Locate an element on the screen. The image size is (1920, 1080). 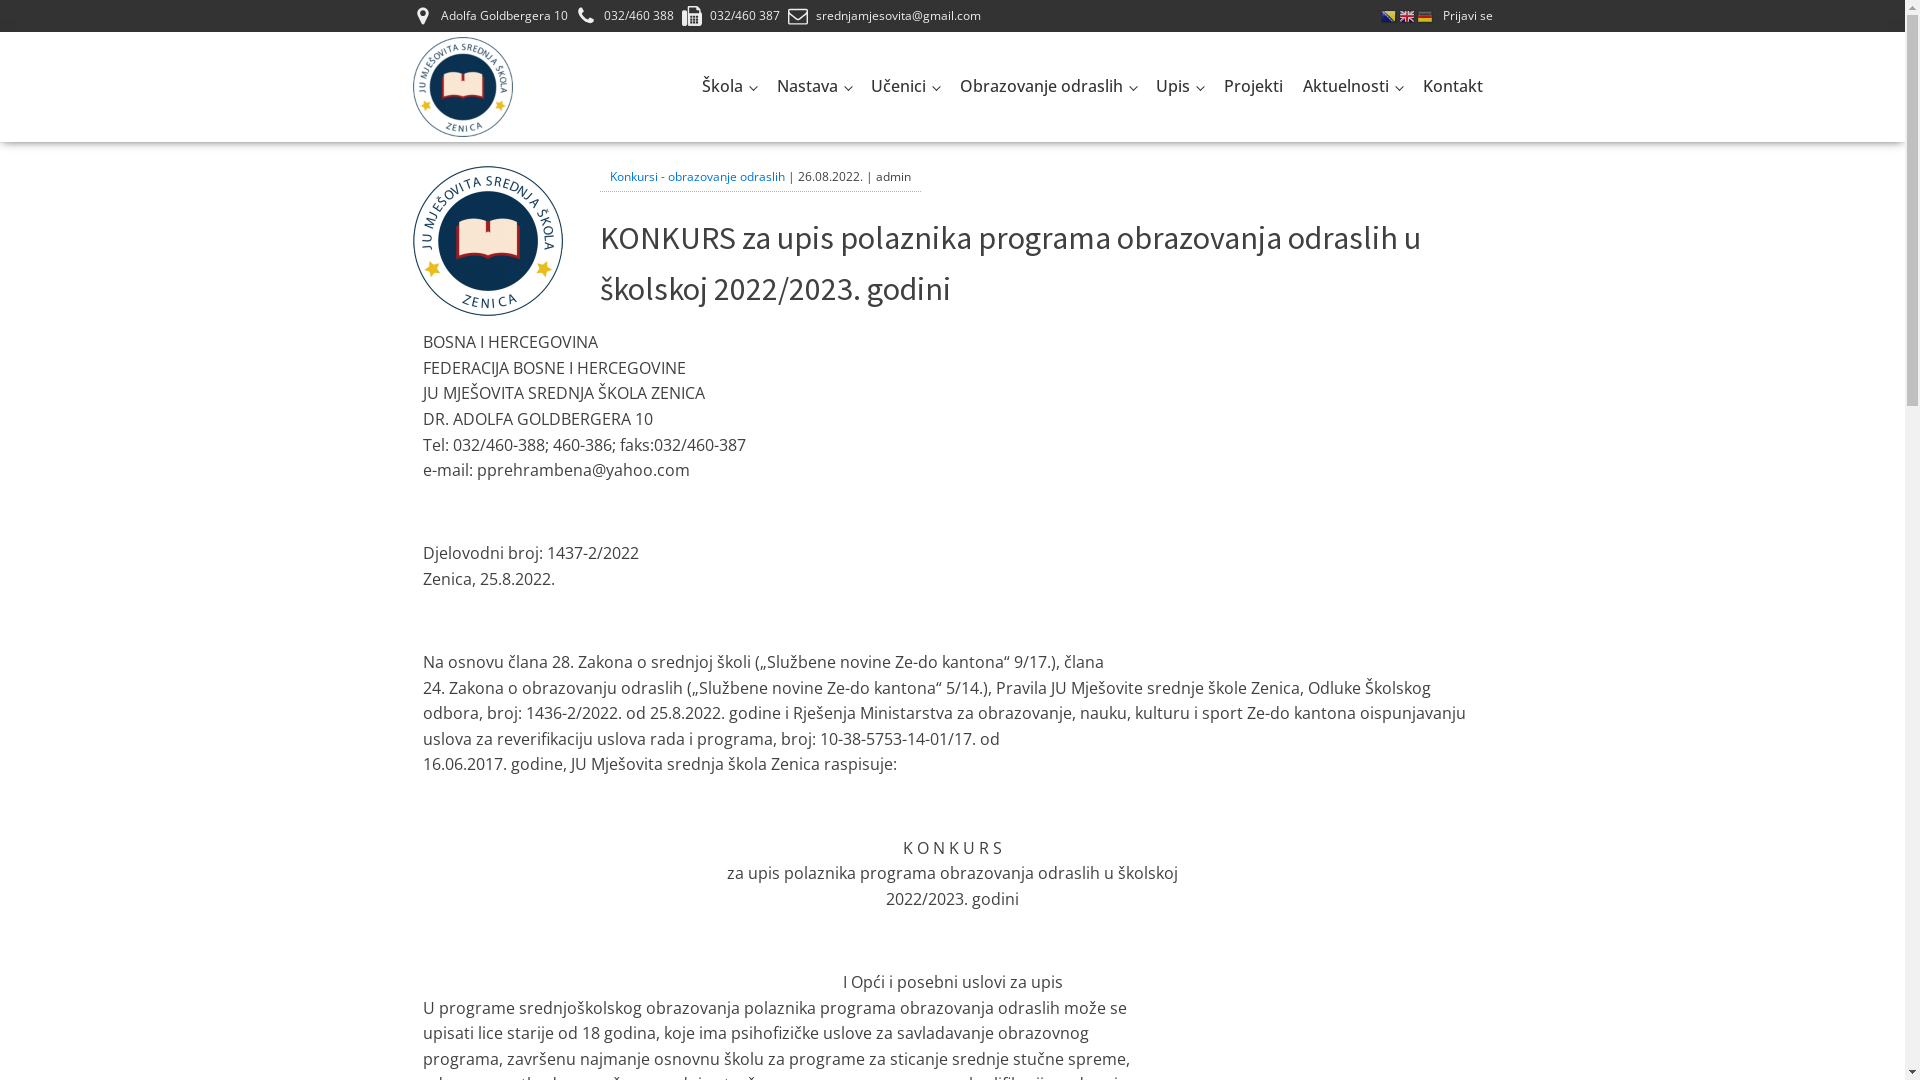
German is located at coordinates (1425, 15).